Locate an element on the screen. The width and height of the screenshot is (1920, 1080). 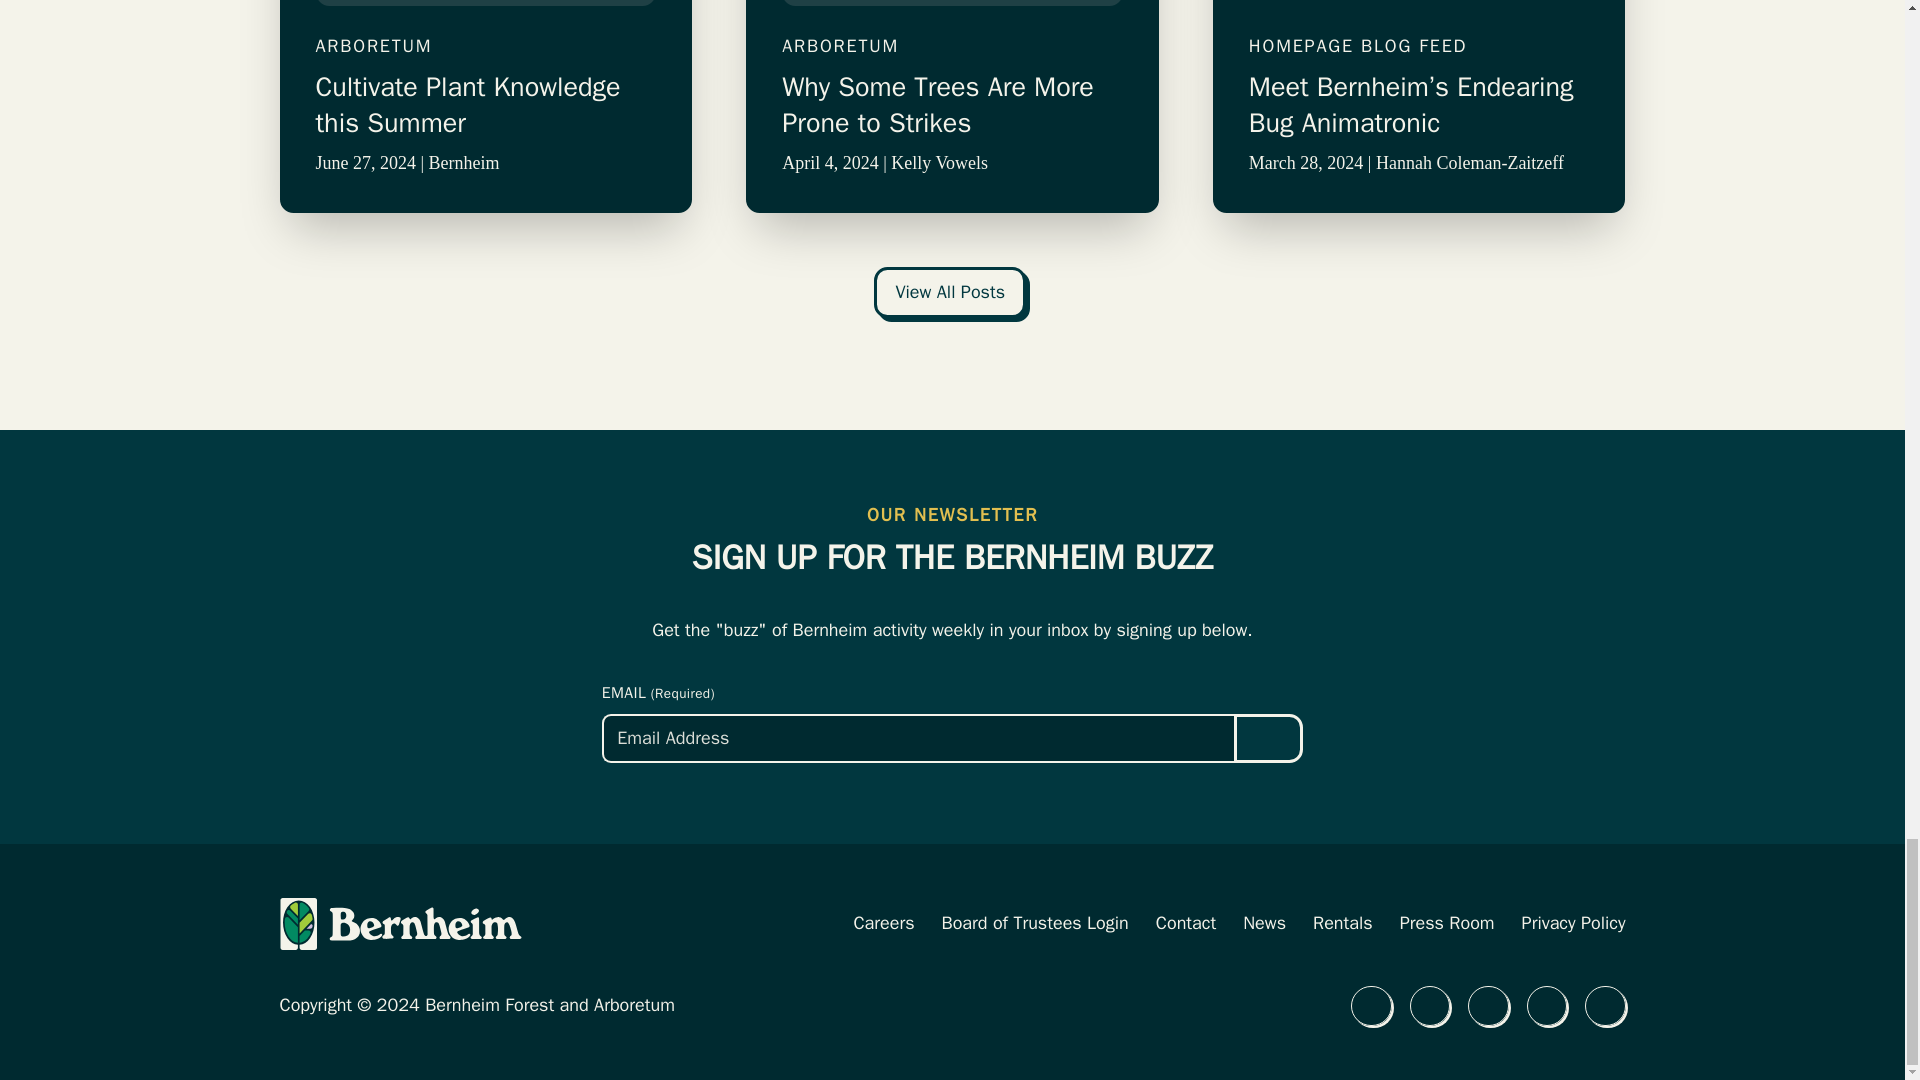
ARBORETUM is located at coordinates (952, 46).